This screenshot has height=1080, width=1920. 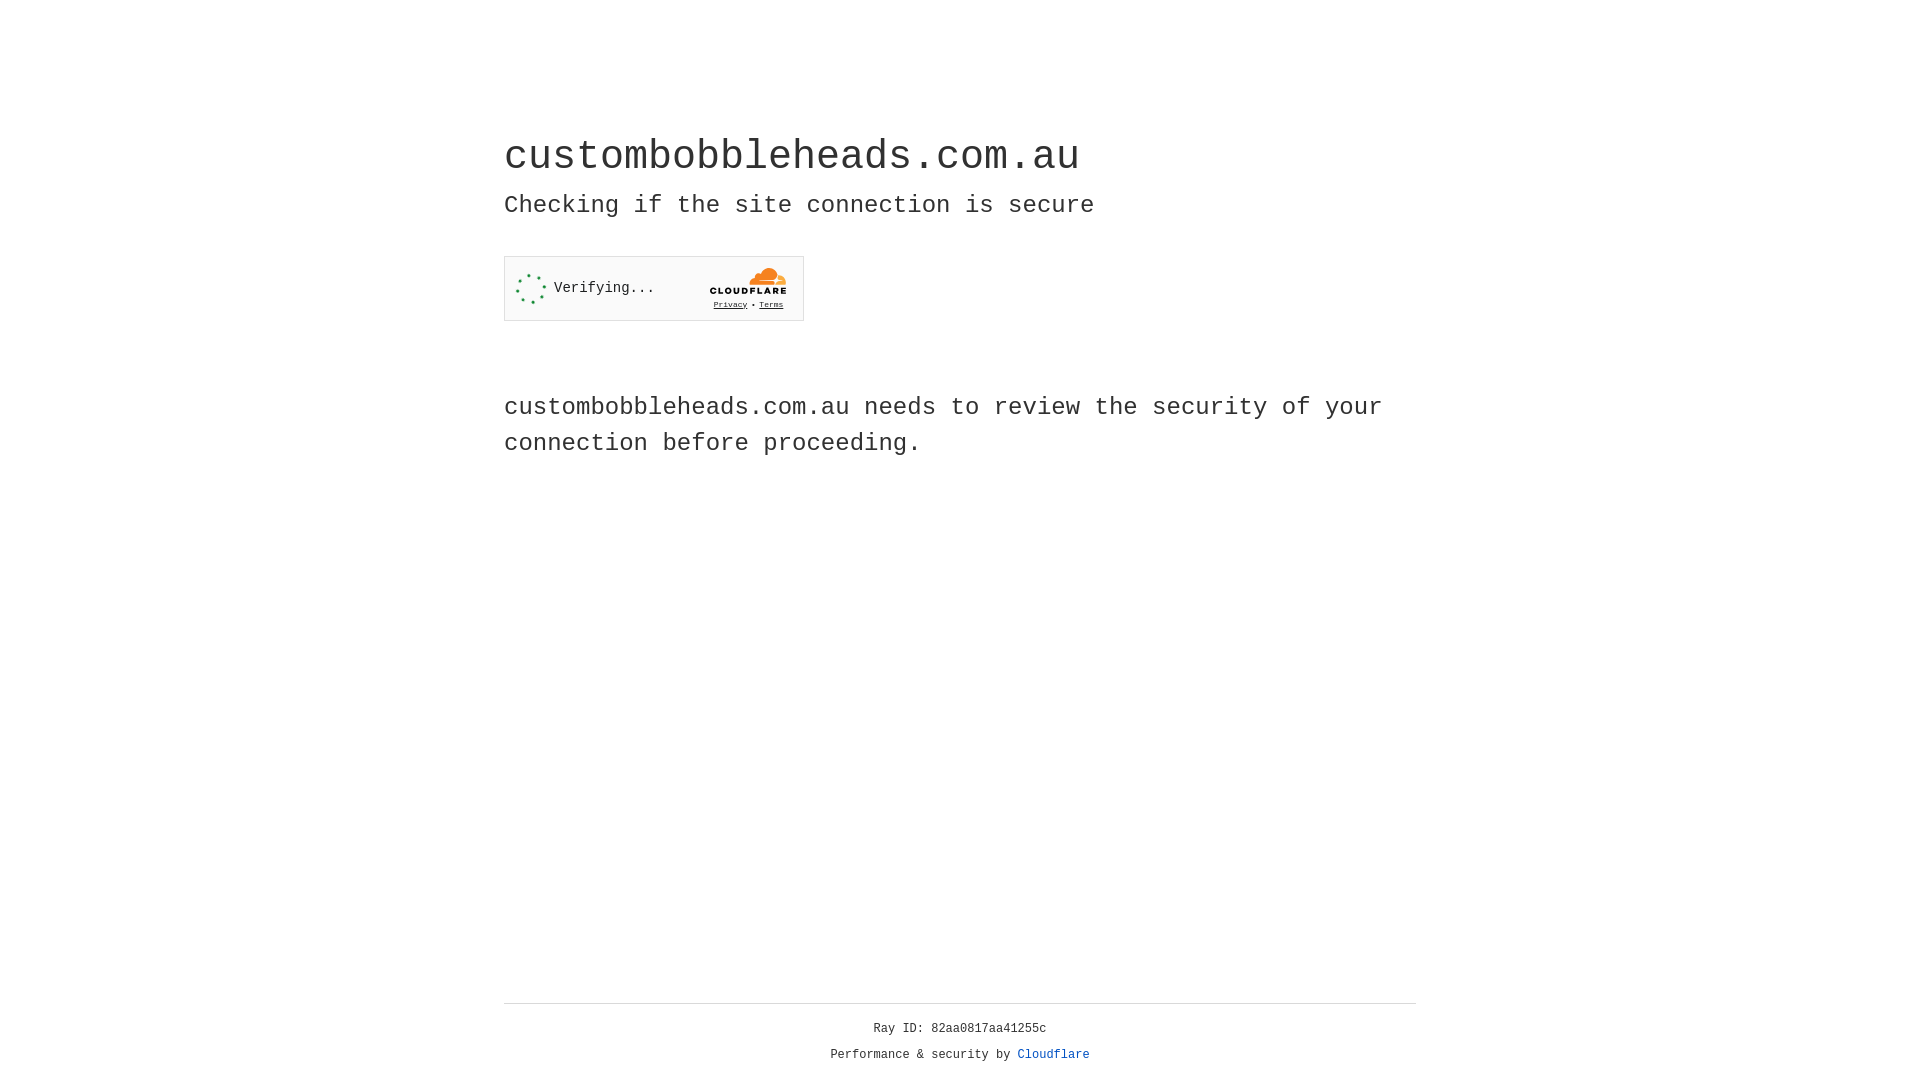 I want to click on Cloudflare, so click(x=1054, y=1055).